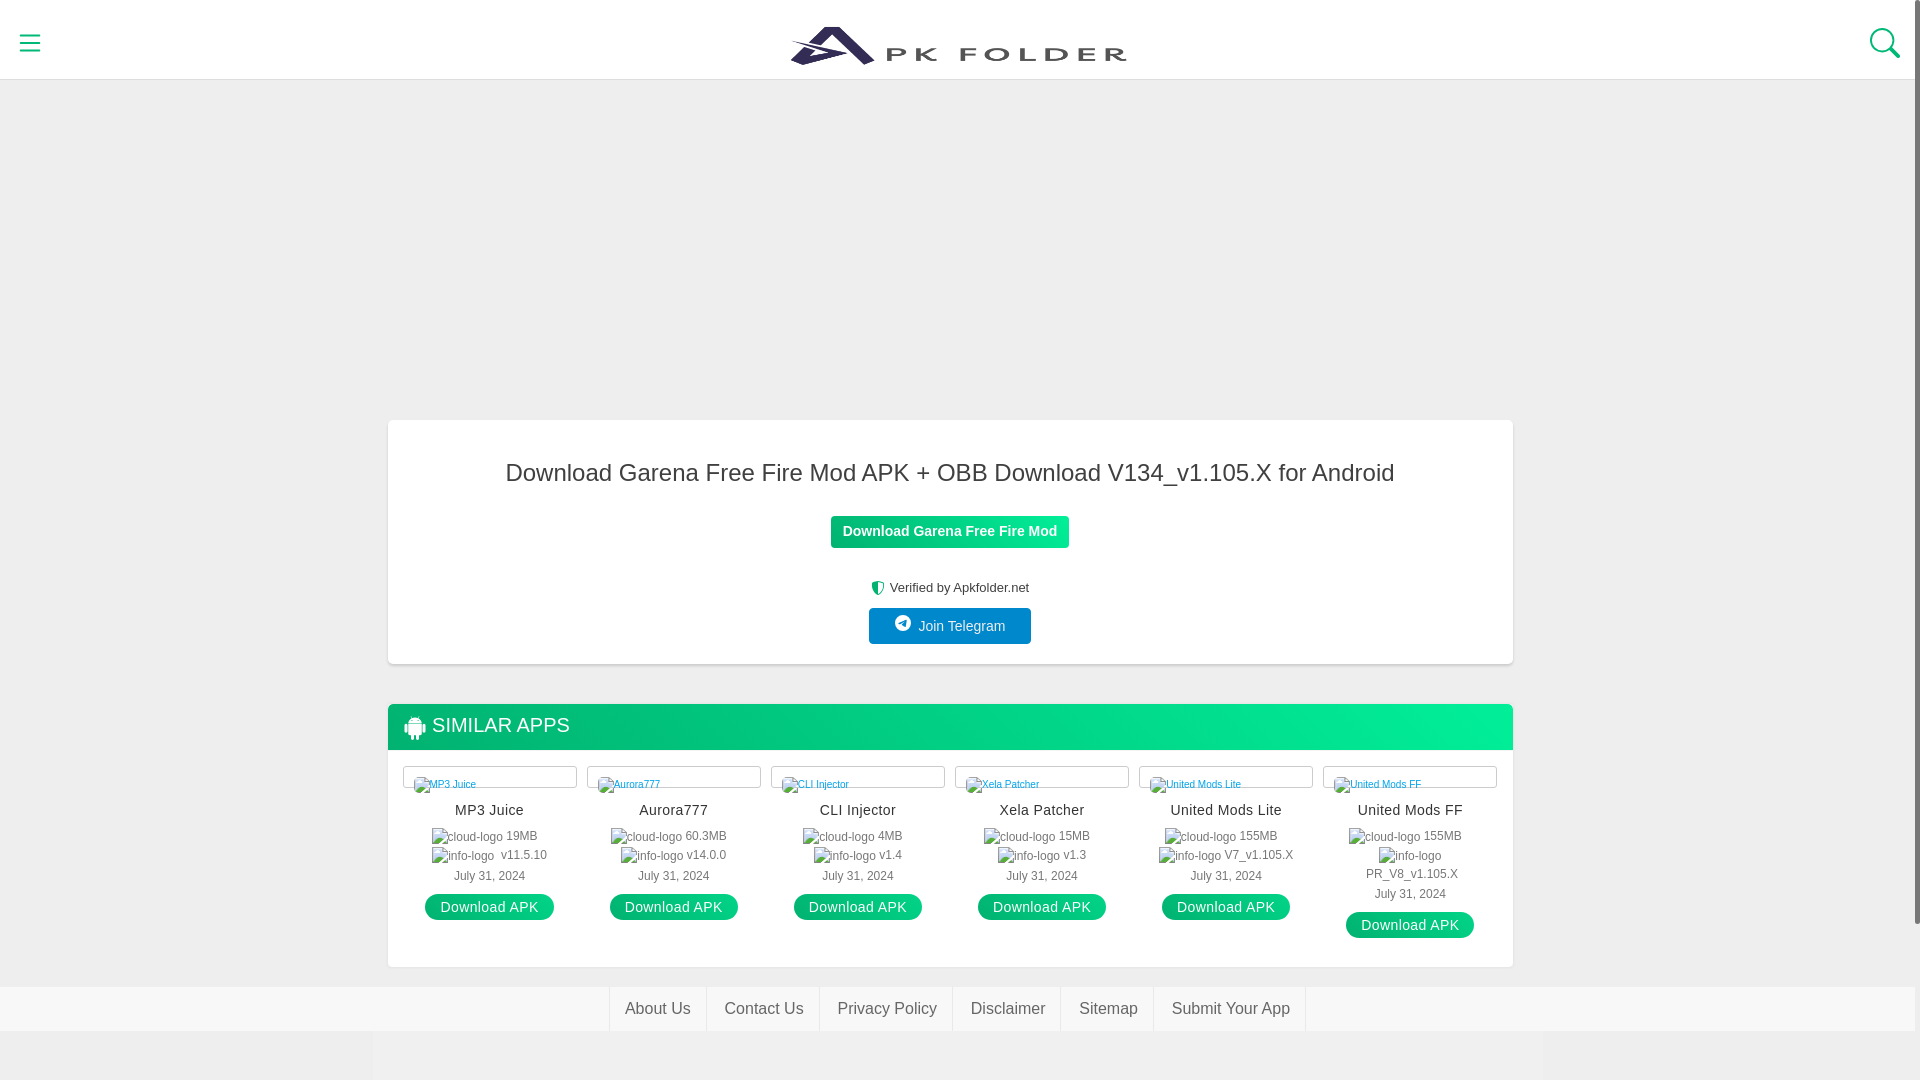  Describe the element at coordinates (1231, 1009) in the screenshot. I see `Submit Your App` at that location.